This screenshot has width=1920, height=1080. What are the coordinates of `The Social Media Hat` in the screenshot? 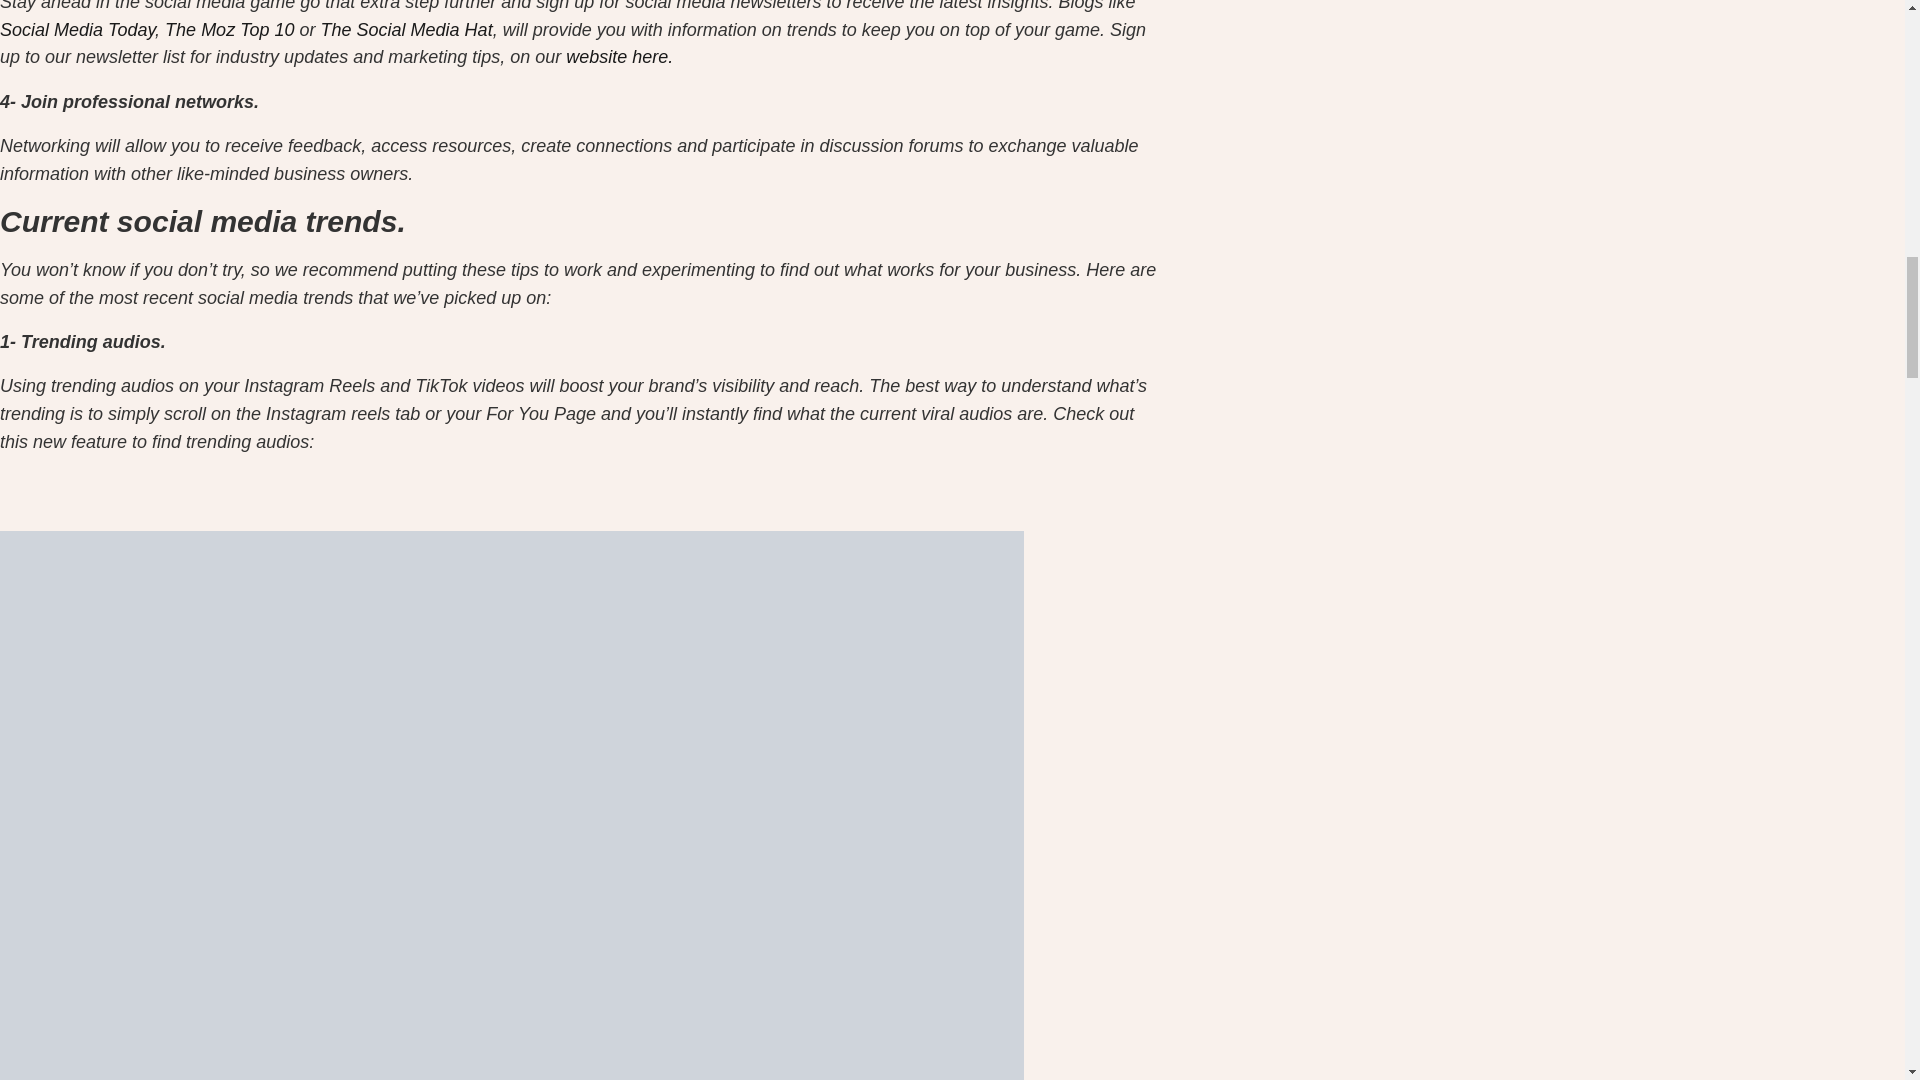 It's located at (406, 30).